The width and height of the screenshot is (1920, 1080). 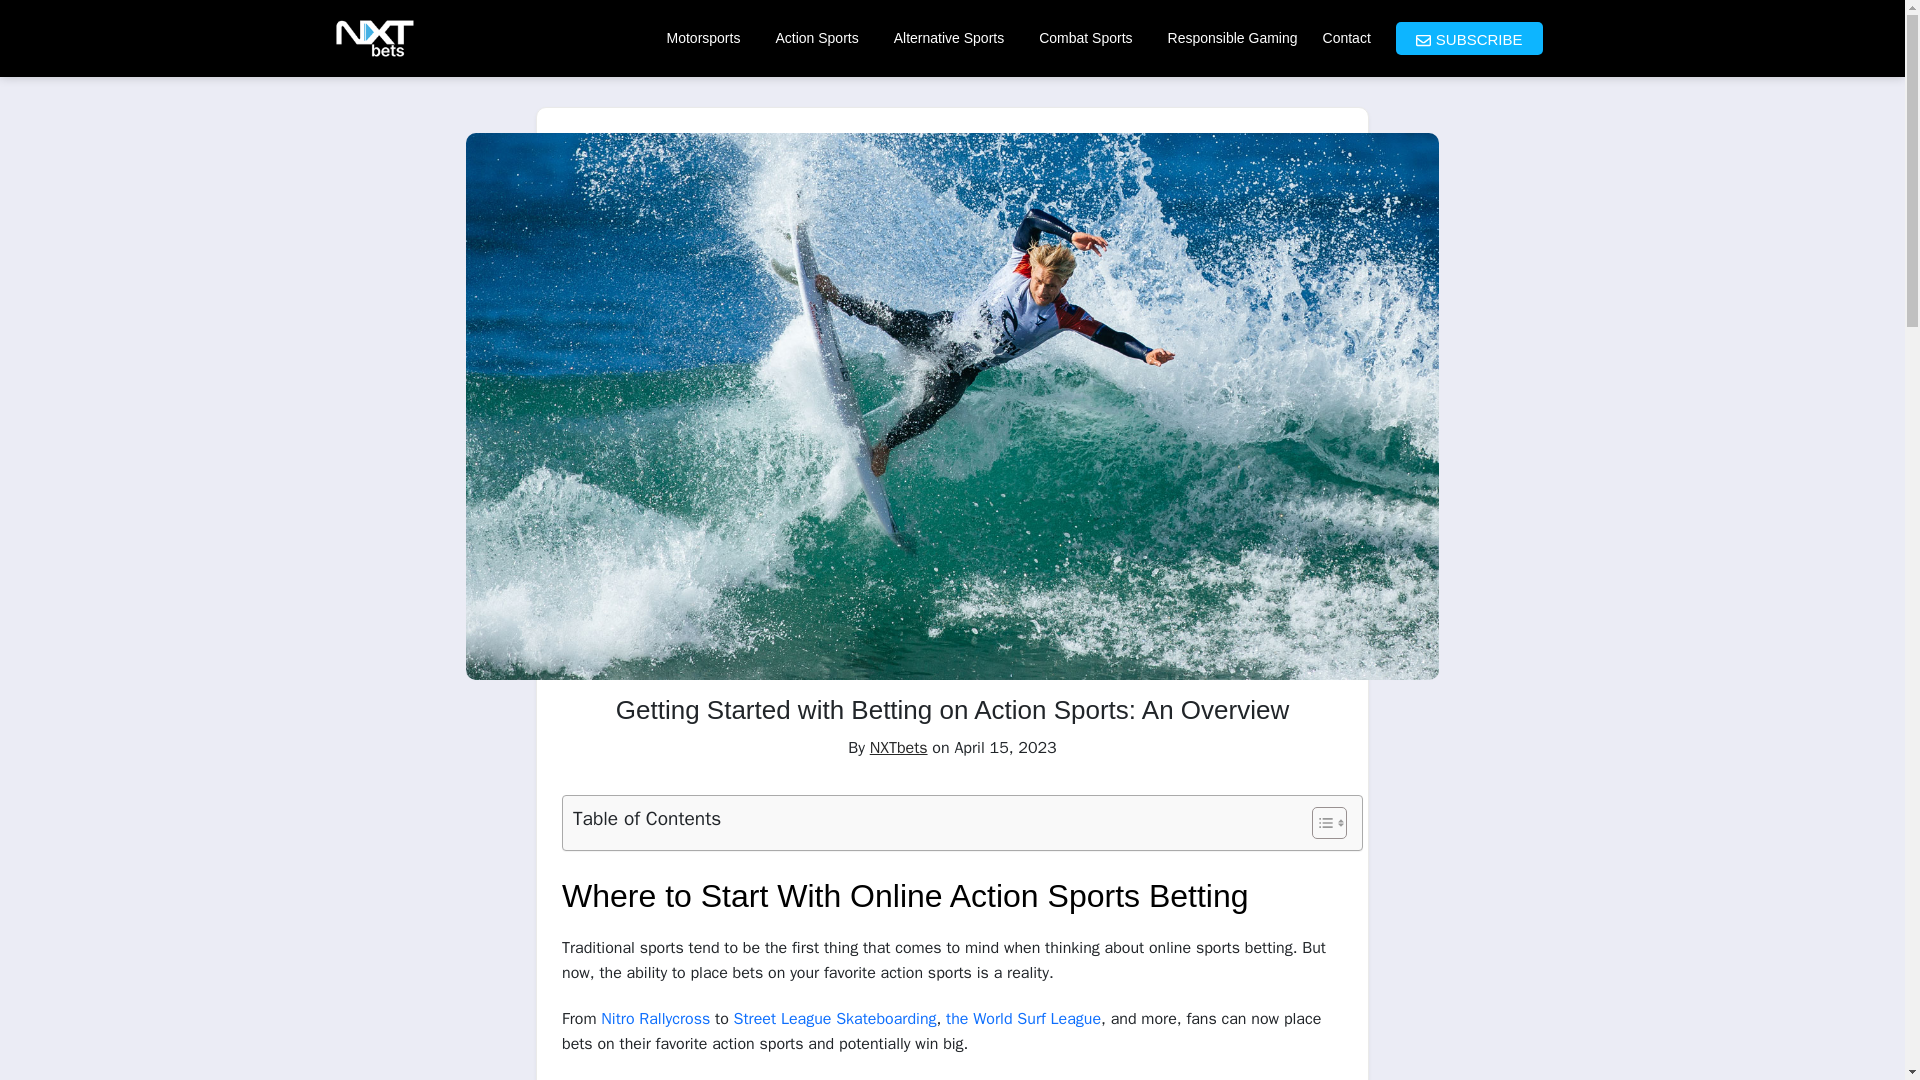 I want to click on SUBSCRIBE, so click(x=1469, y=38).